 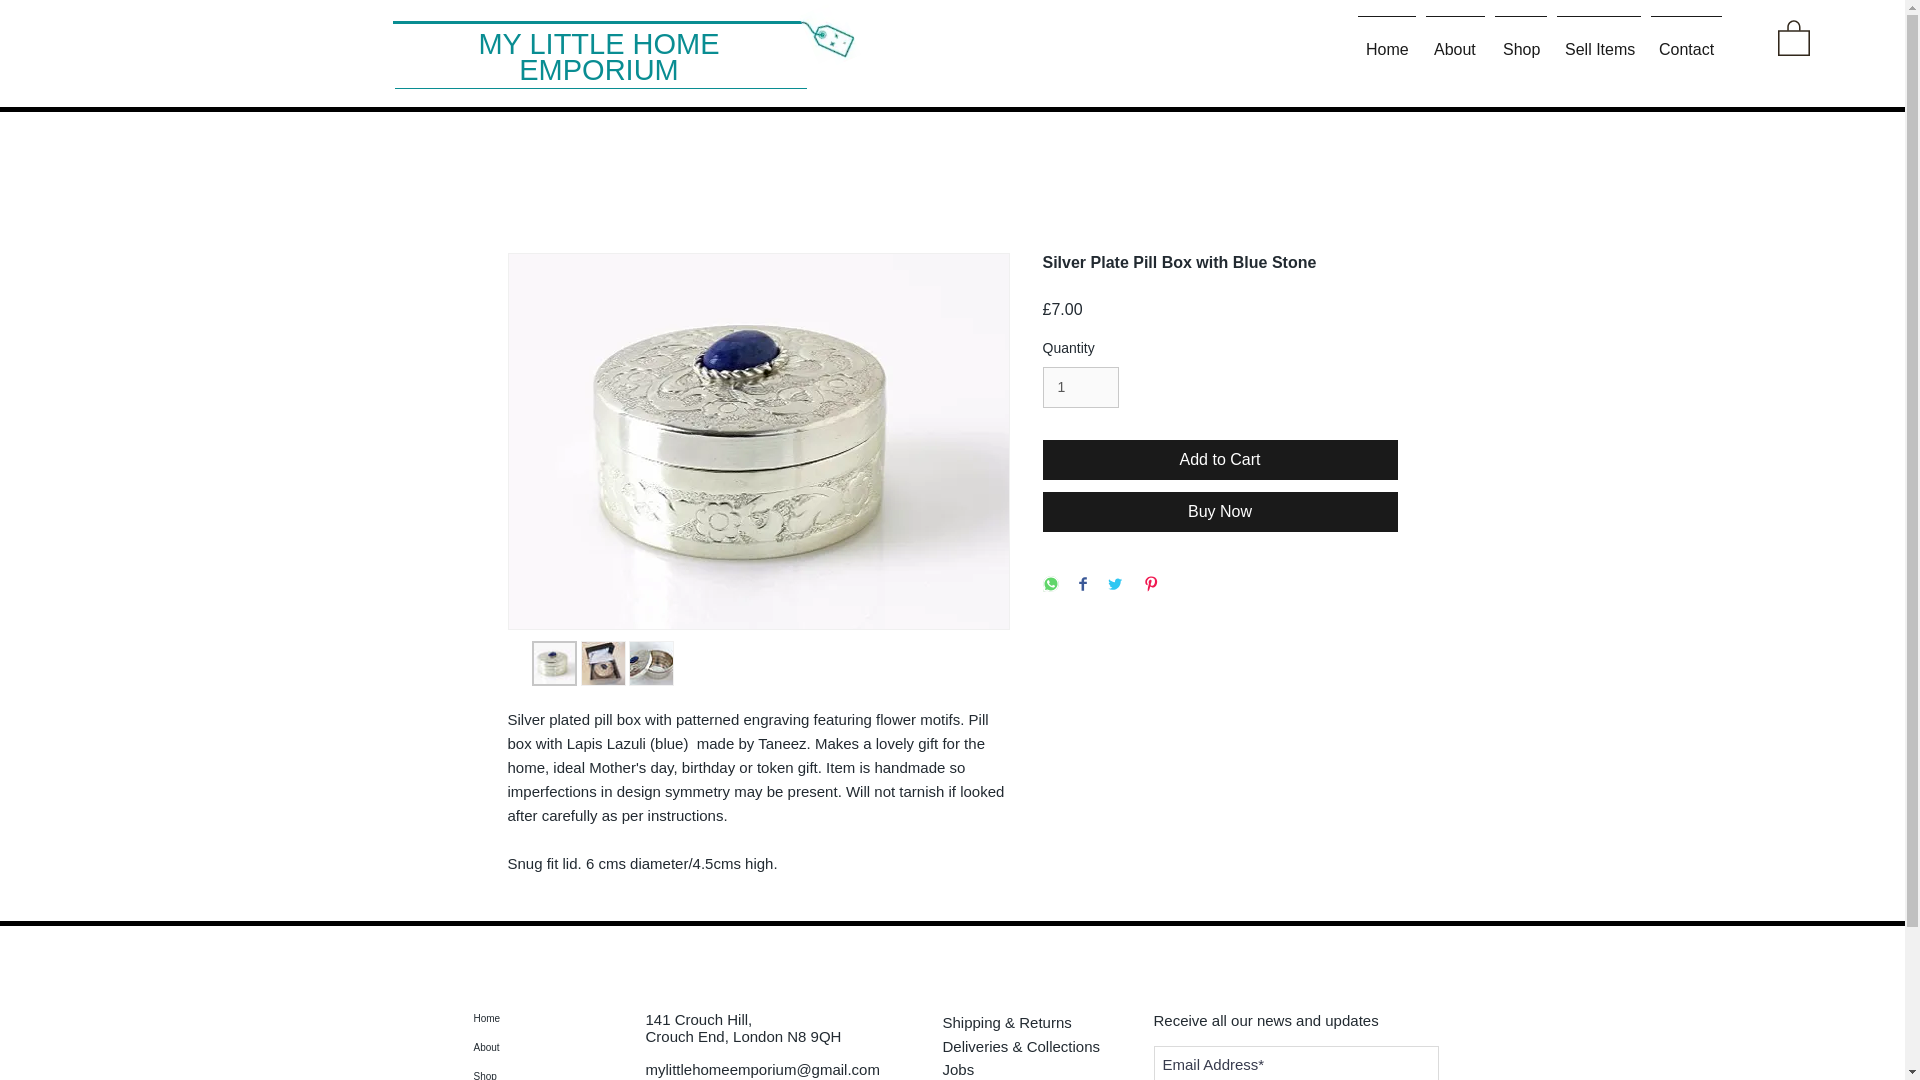 What do you see at coordinates (1598, 40) in the screenshot?
I see `Sell Items` at bounding box center [1598, 40].